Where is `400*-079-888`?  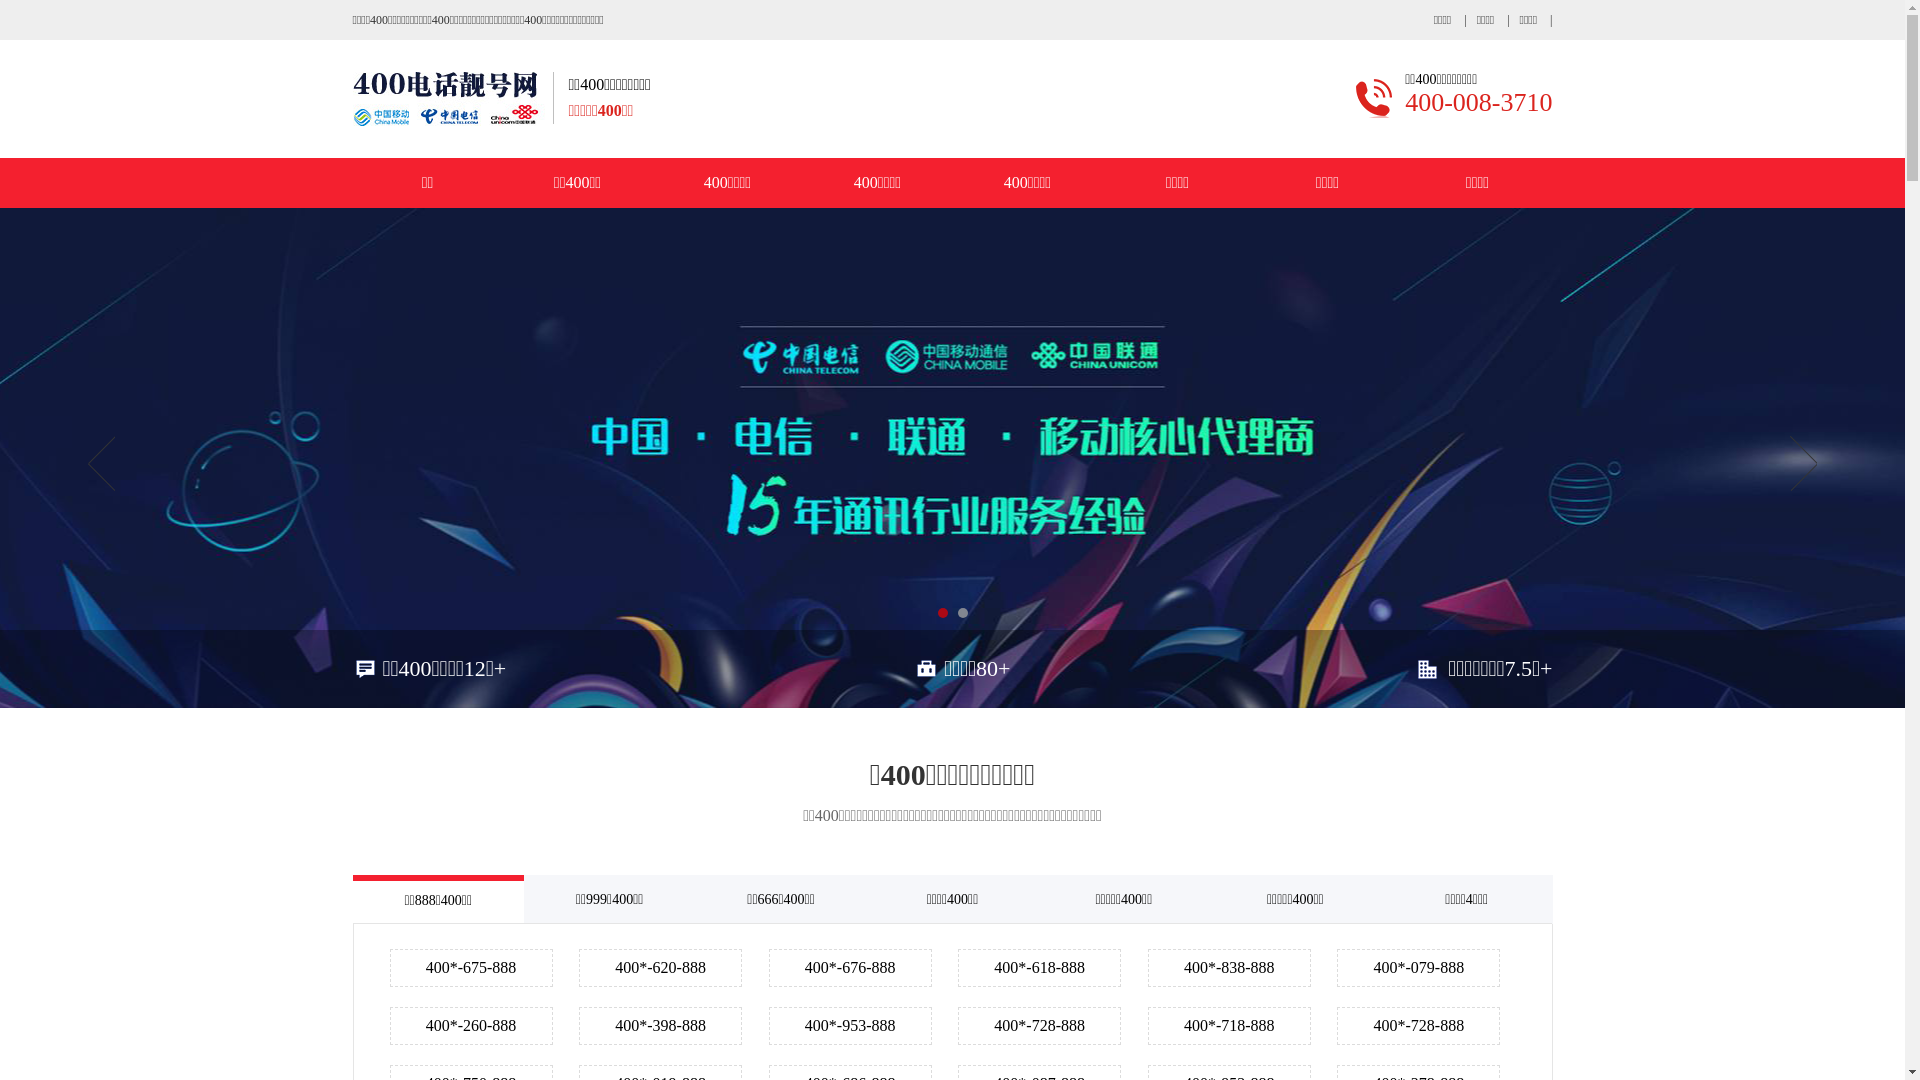 400*-079-888 is located at coordinates (1418, 968).